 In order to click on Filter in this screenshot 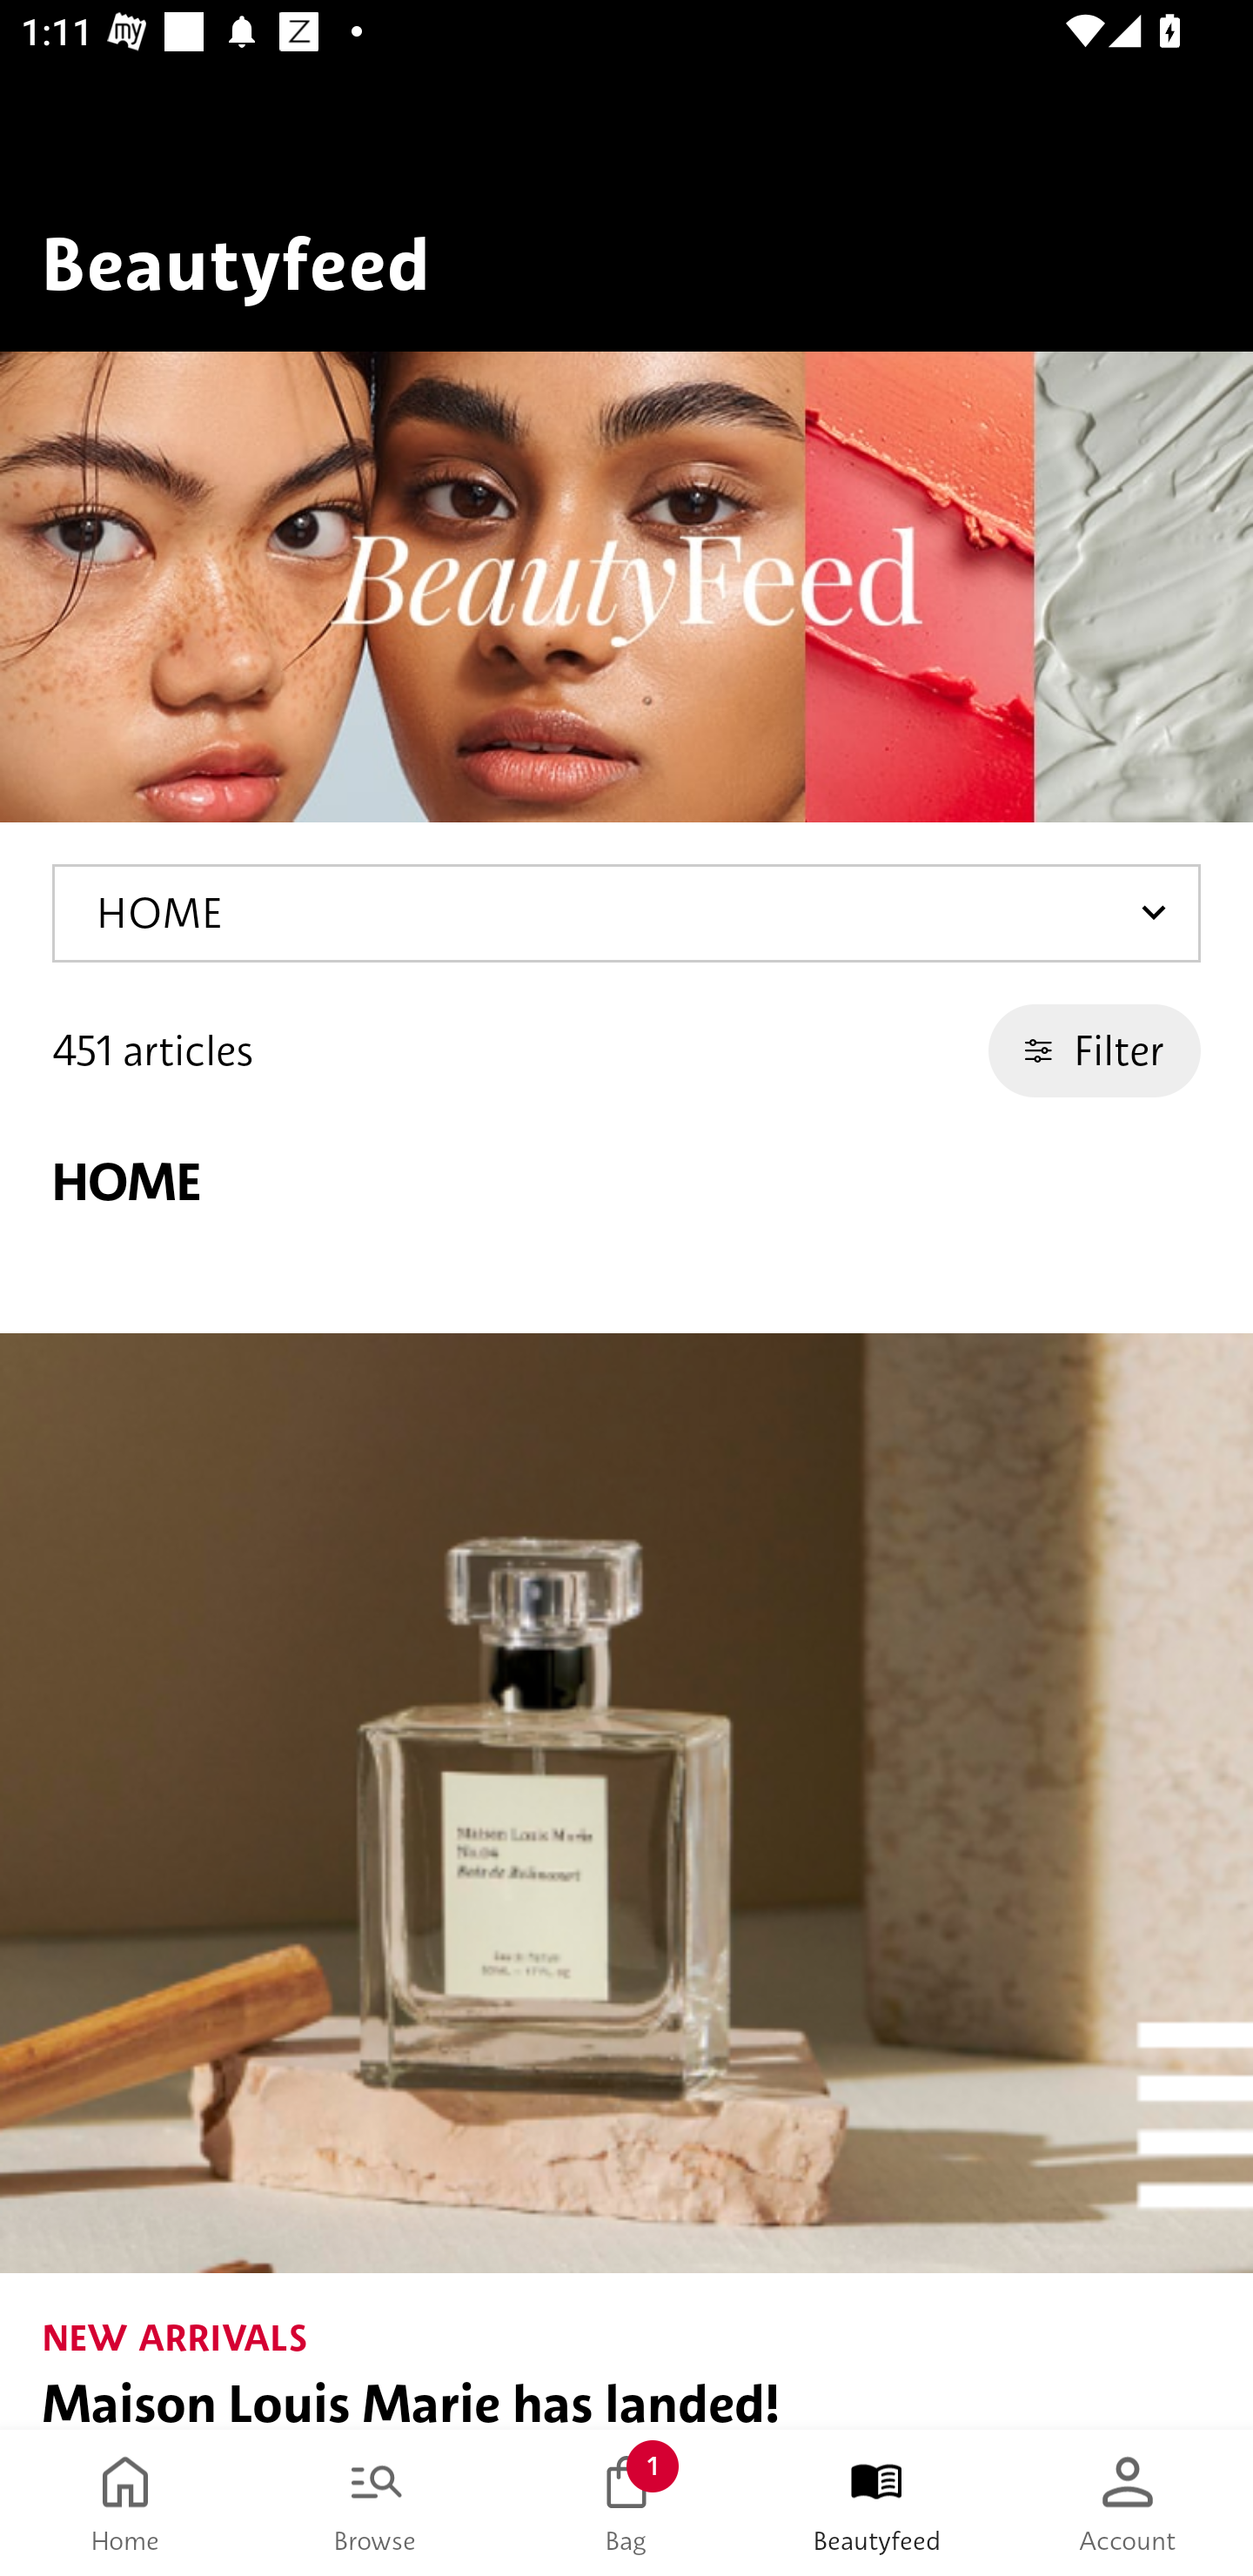, I will do `click(1095, 1050)`.